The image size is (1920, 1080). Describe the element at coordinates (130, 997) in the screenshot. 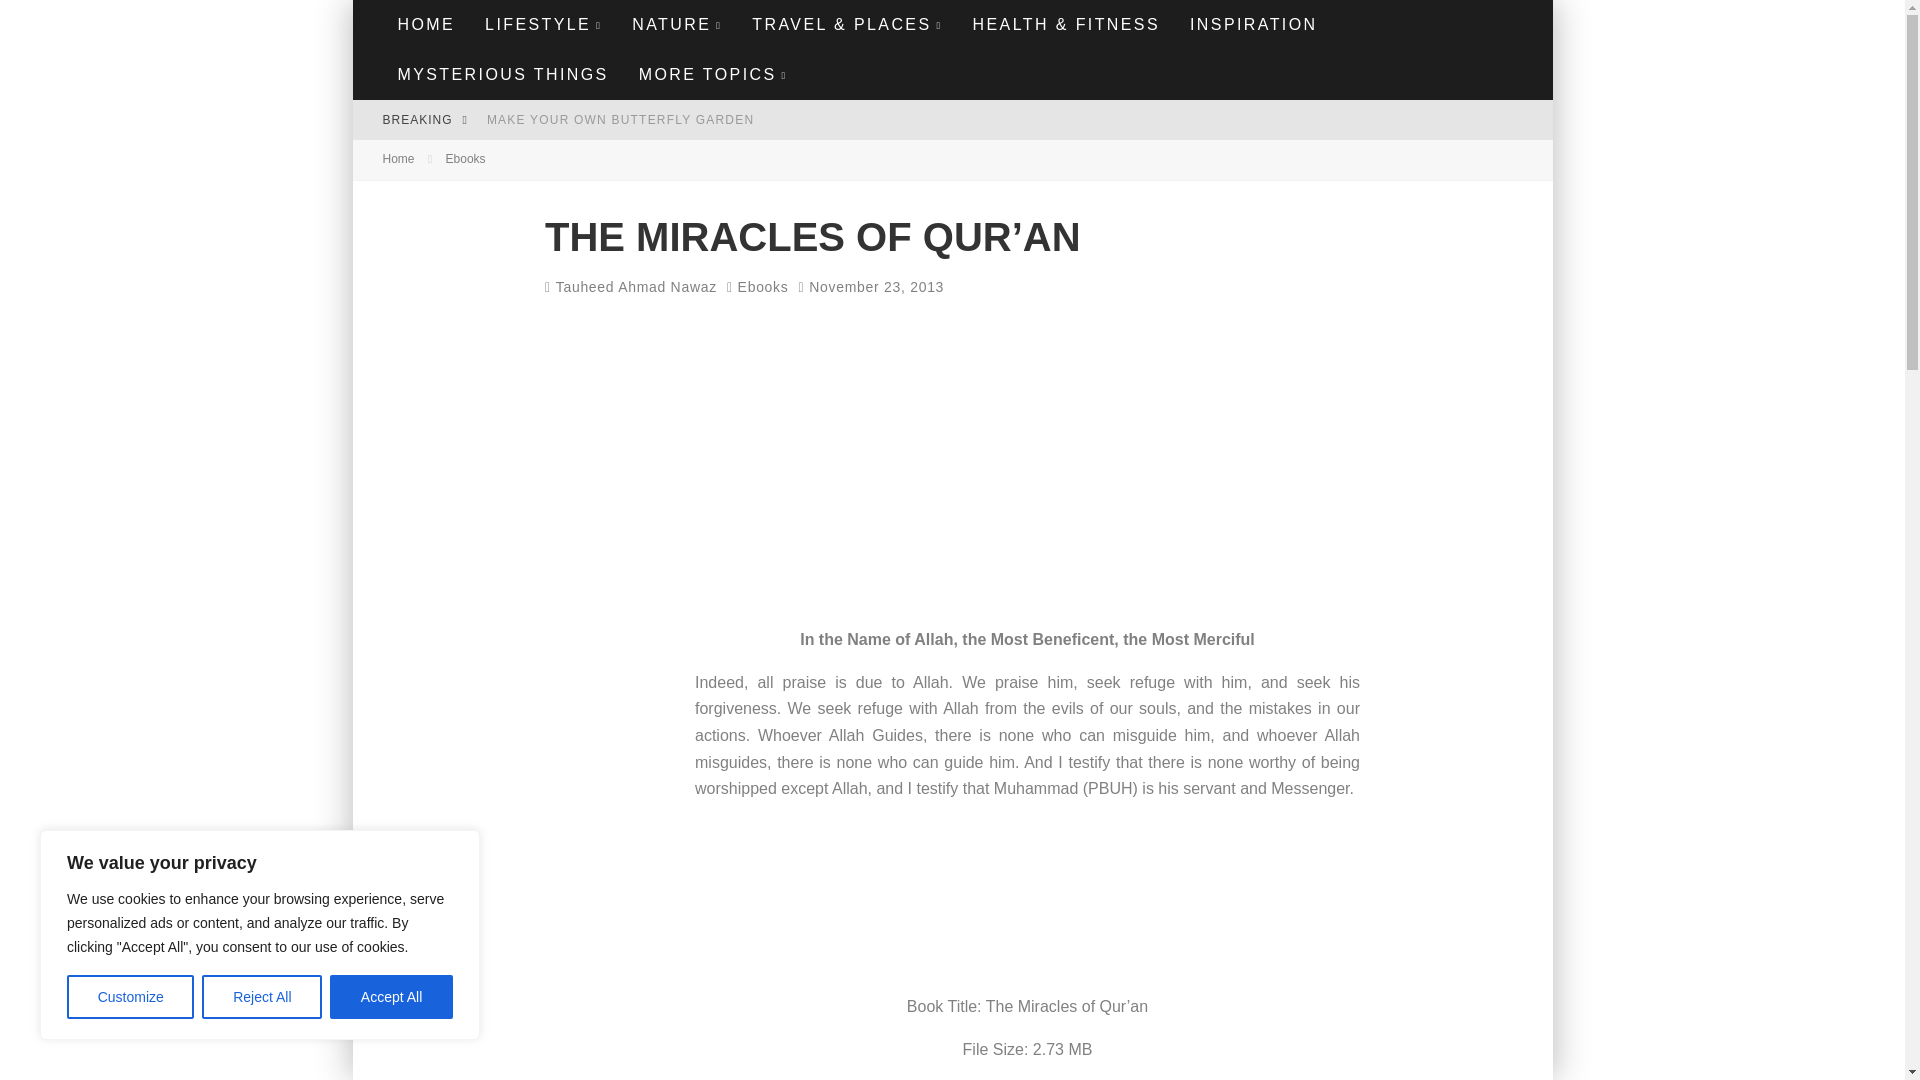

I see `Customize` at that location.